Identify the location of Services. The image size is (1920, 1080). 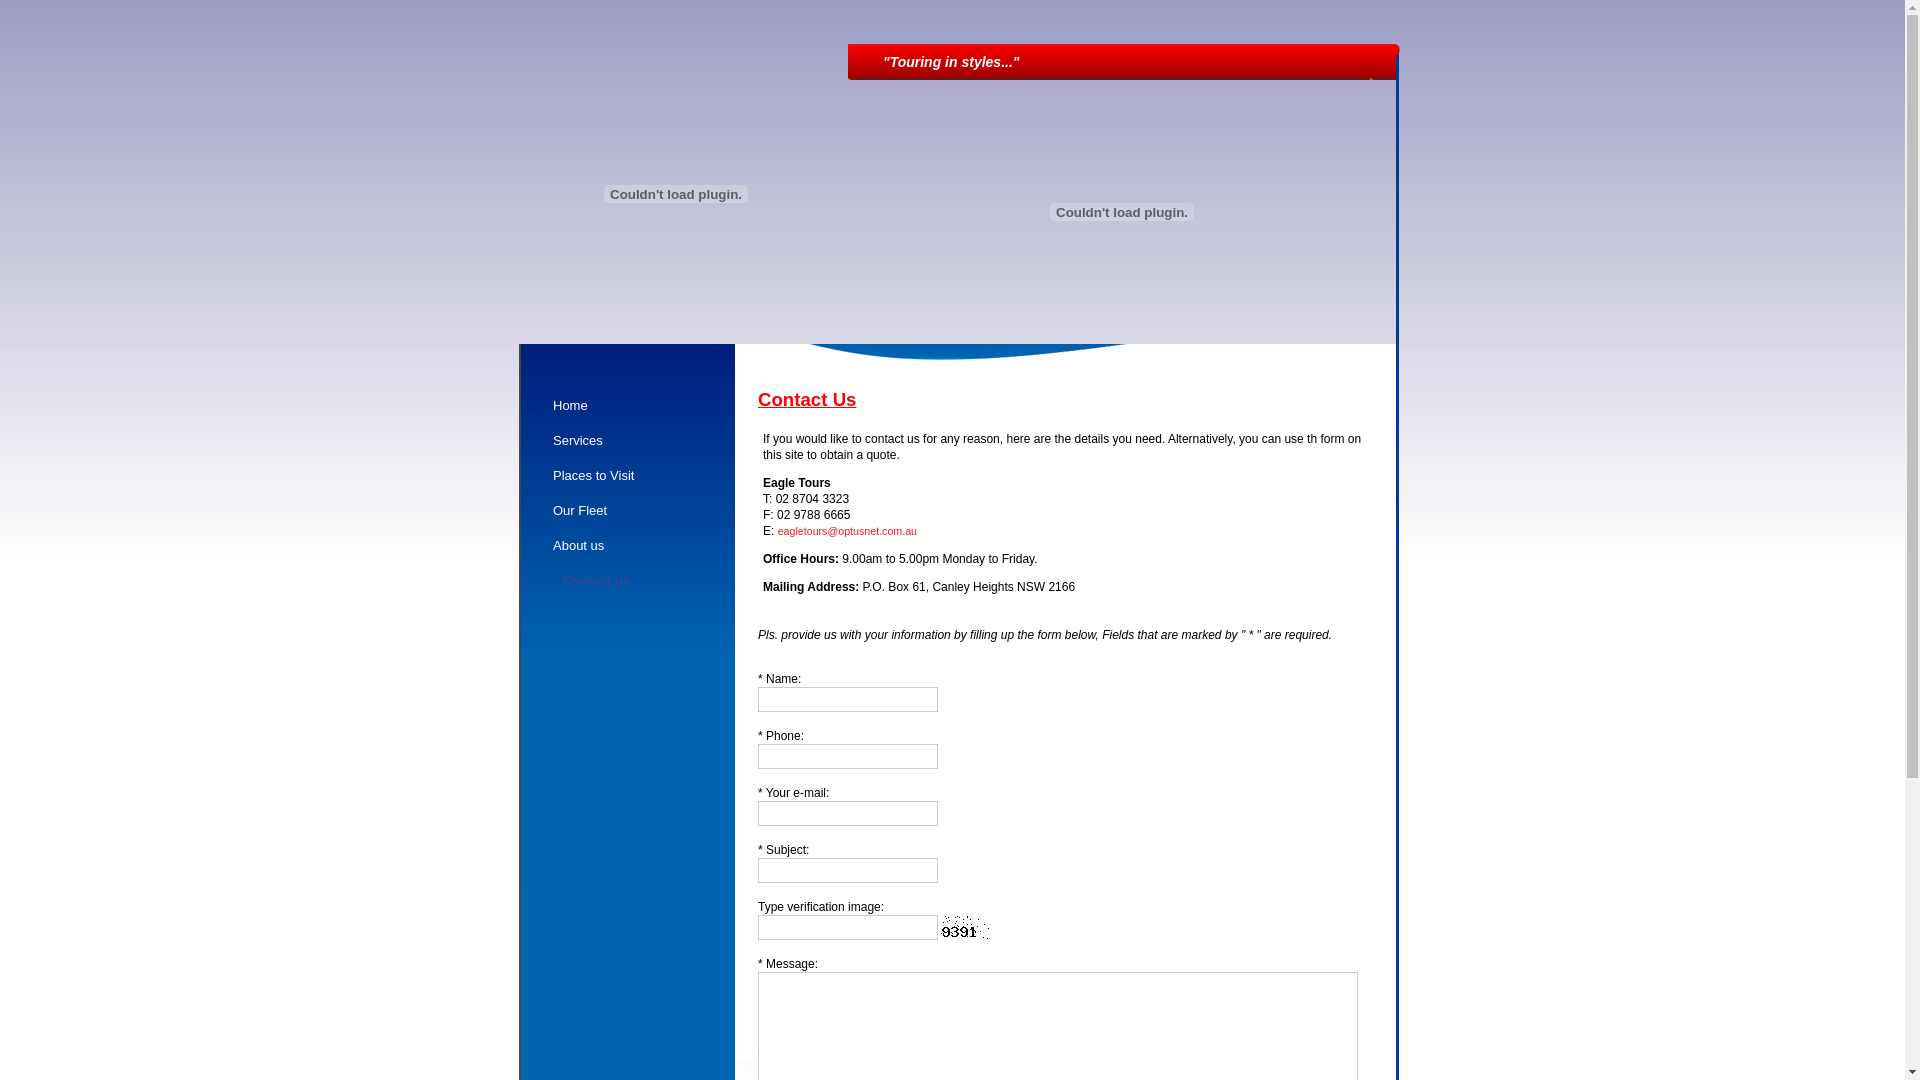
(638, 446).